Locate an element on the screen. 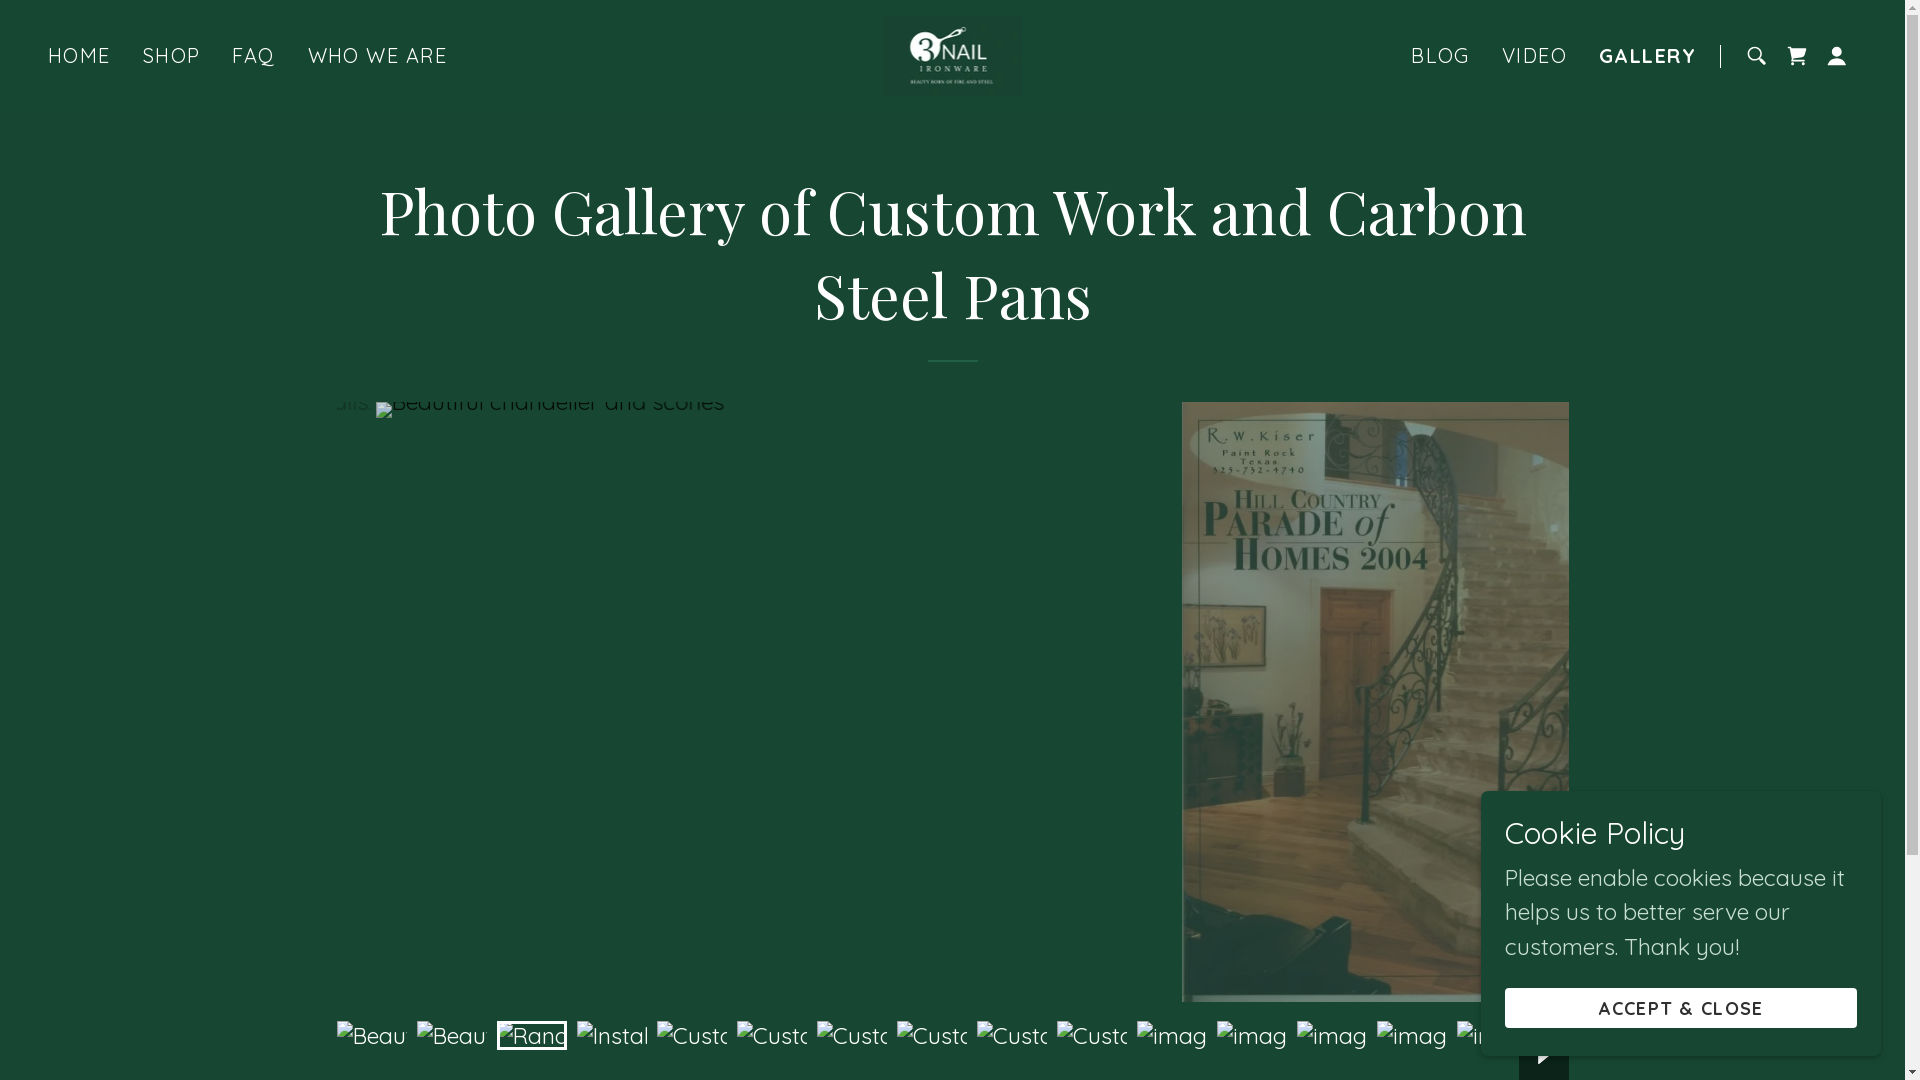  SHOP is located at coordinates (172, 56).